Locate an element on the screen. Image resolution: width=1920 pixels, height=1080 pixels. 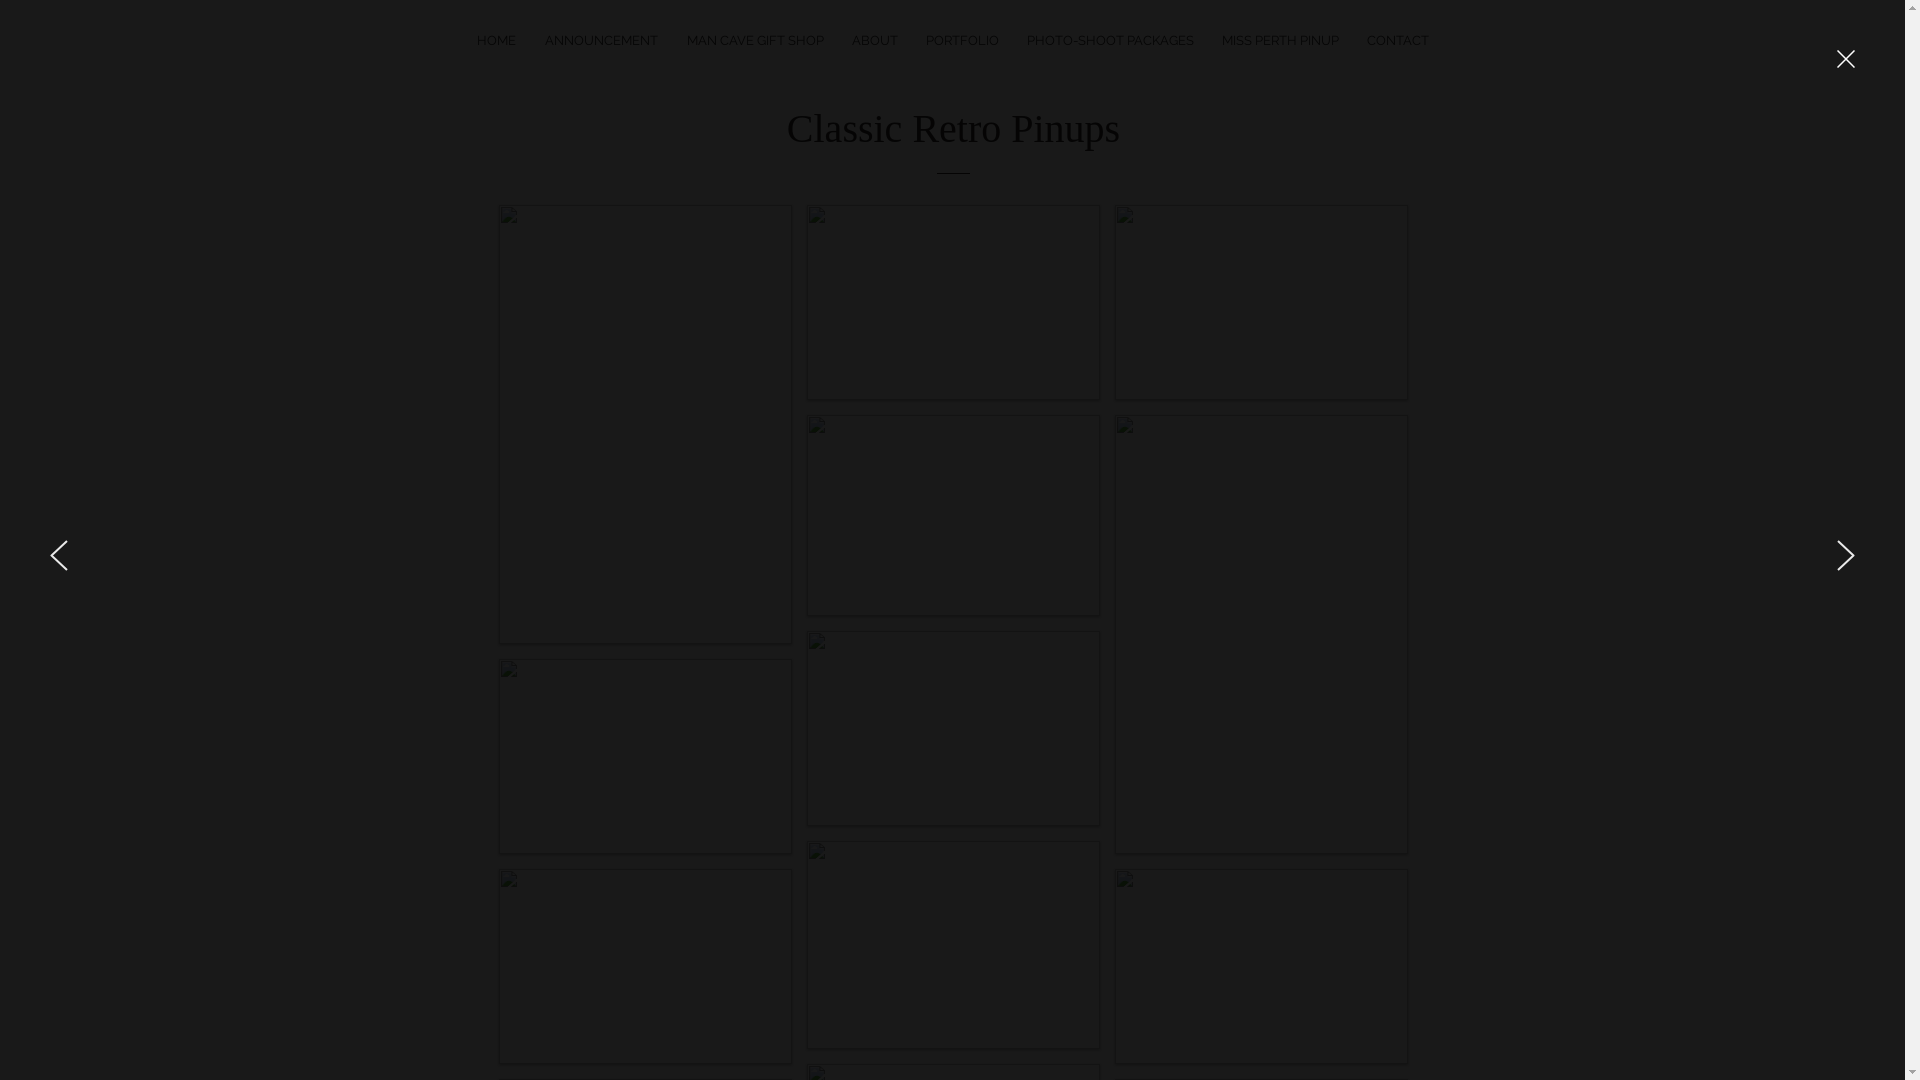
CONTACT is located at coordinates (1398, 40).